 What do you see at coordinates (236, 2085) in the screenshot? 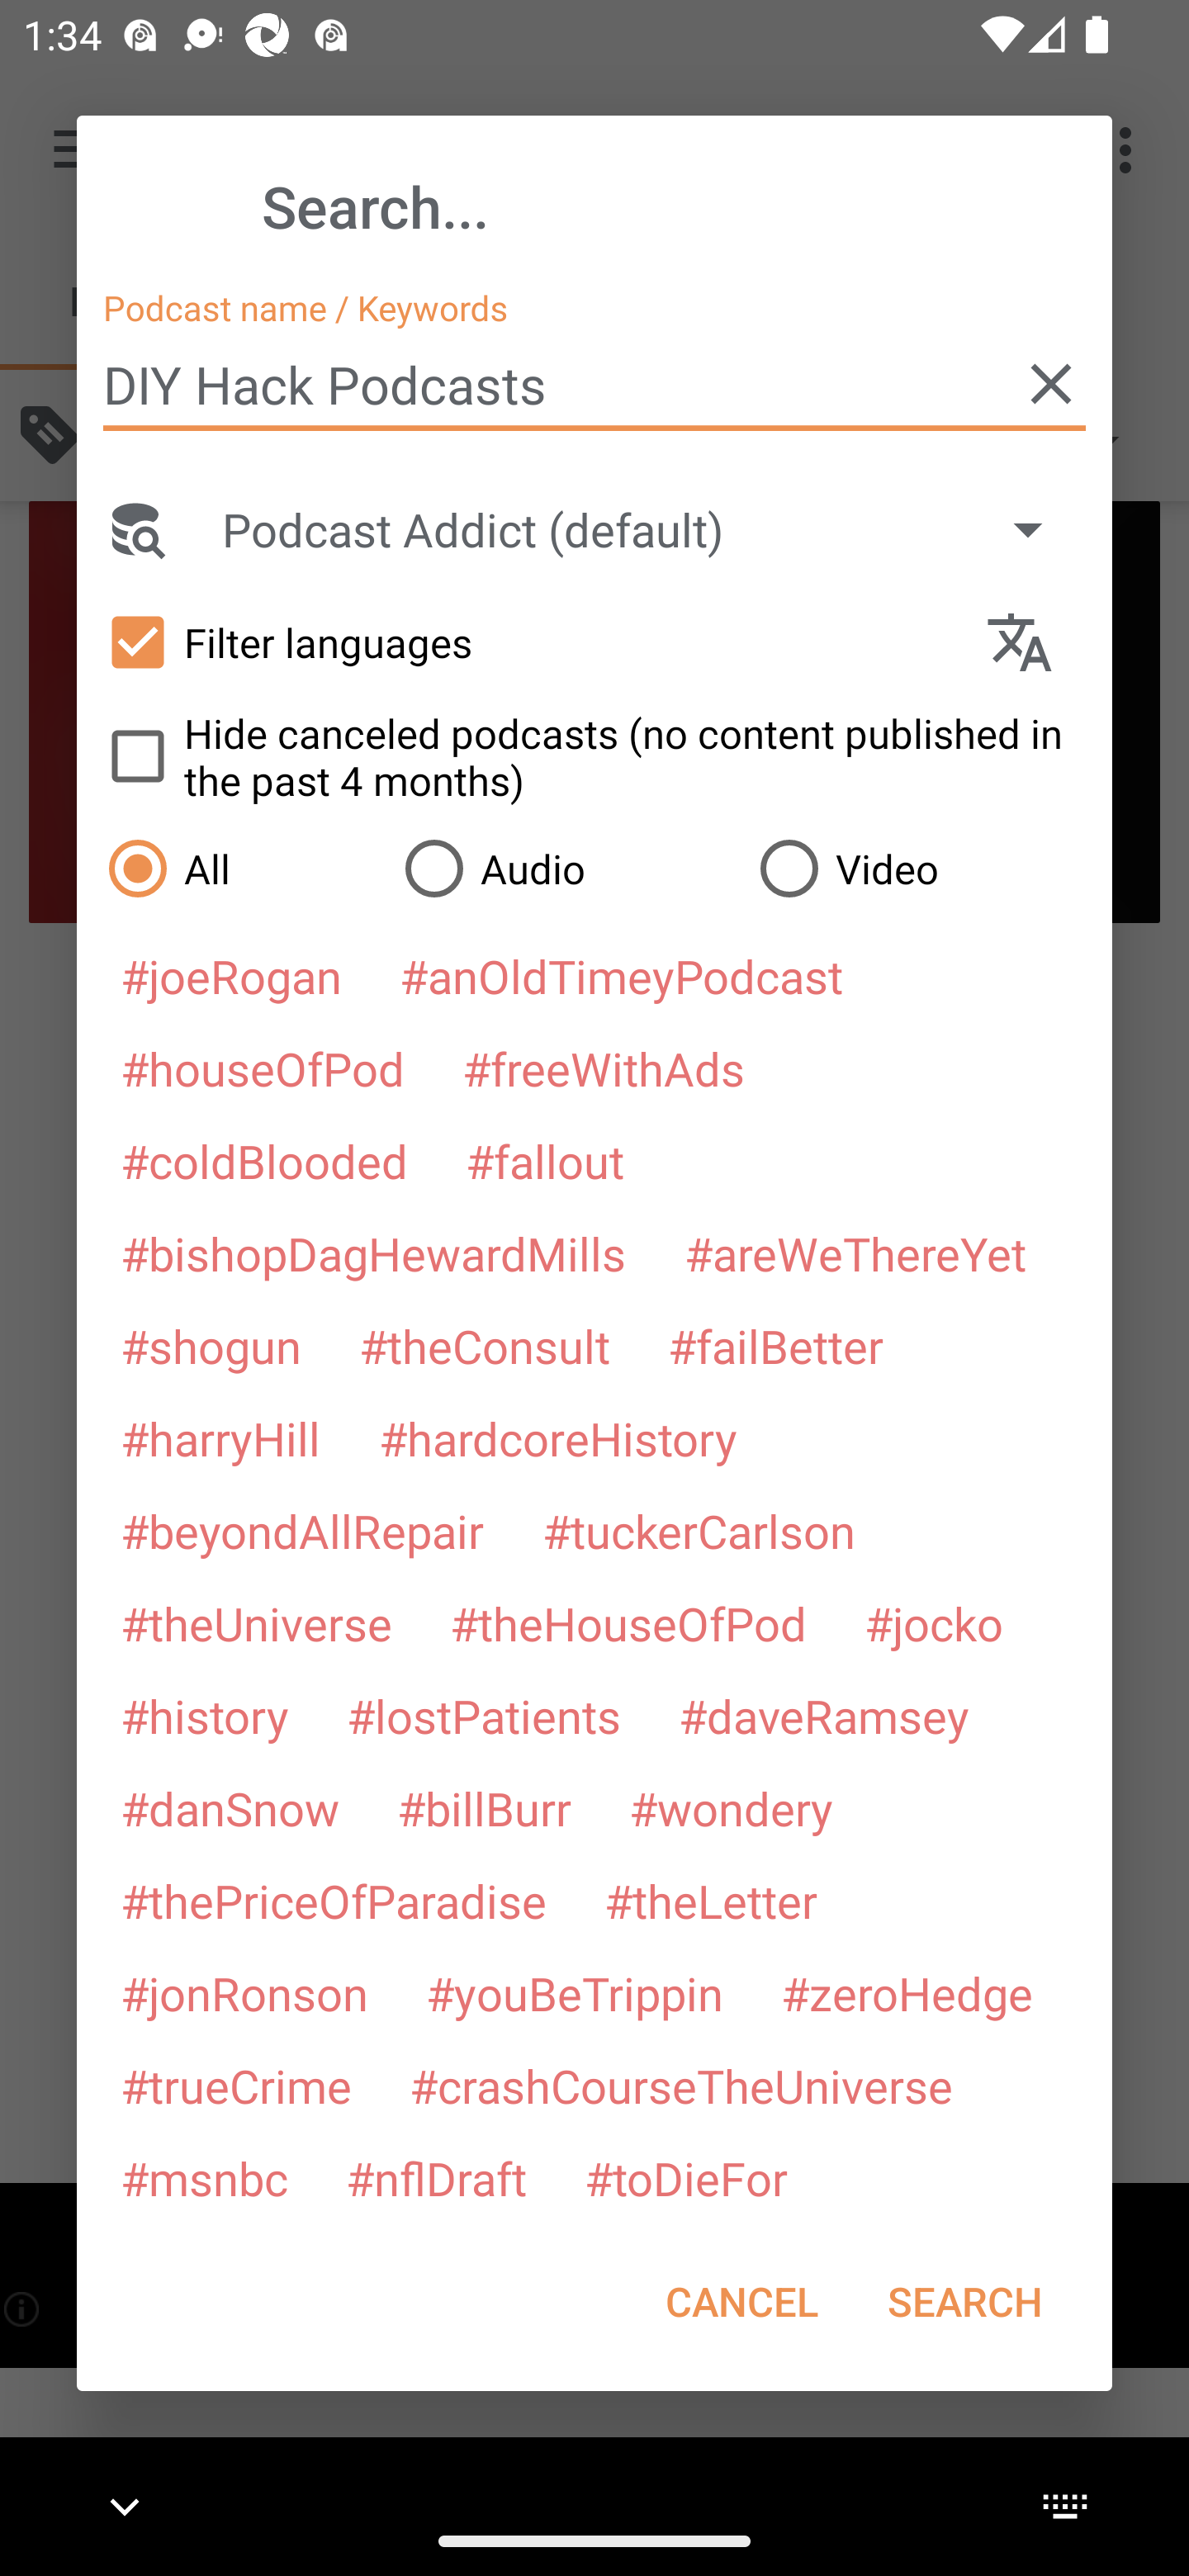
I see `#trueCrime` at bounding box center [236, 2085].